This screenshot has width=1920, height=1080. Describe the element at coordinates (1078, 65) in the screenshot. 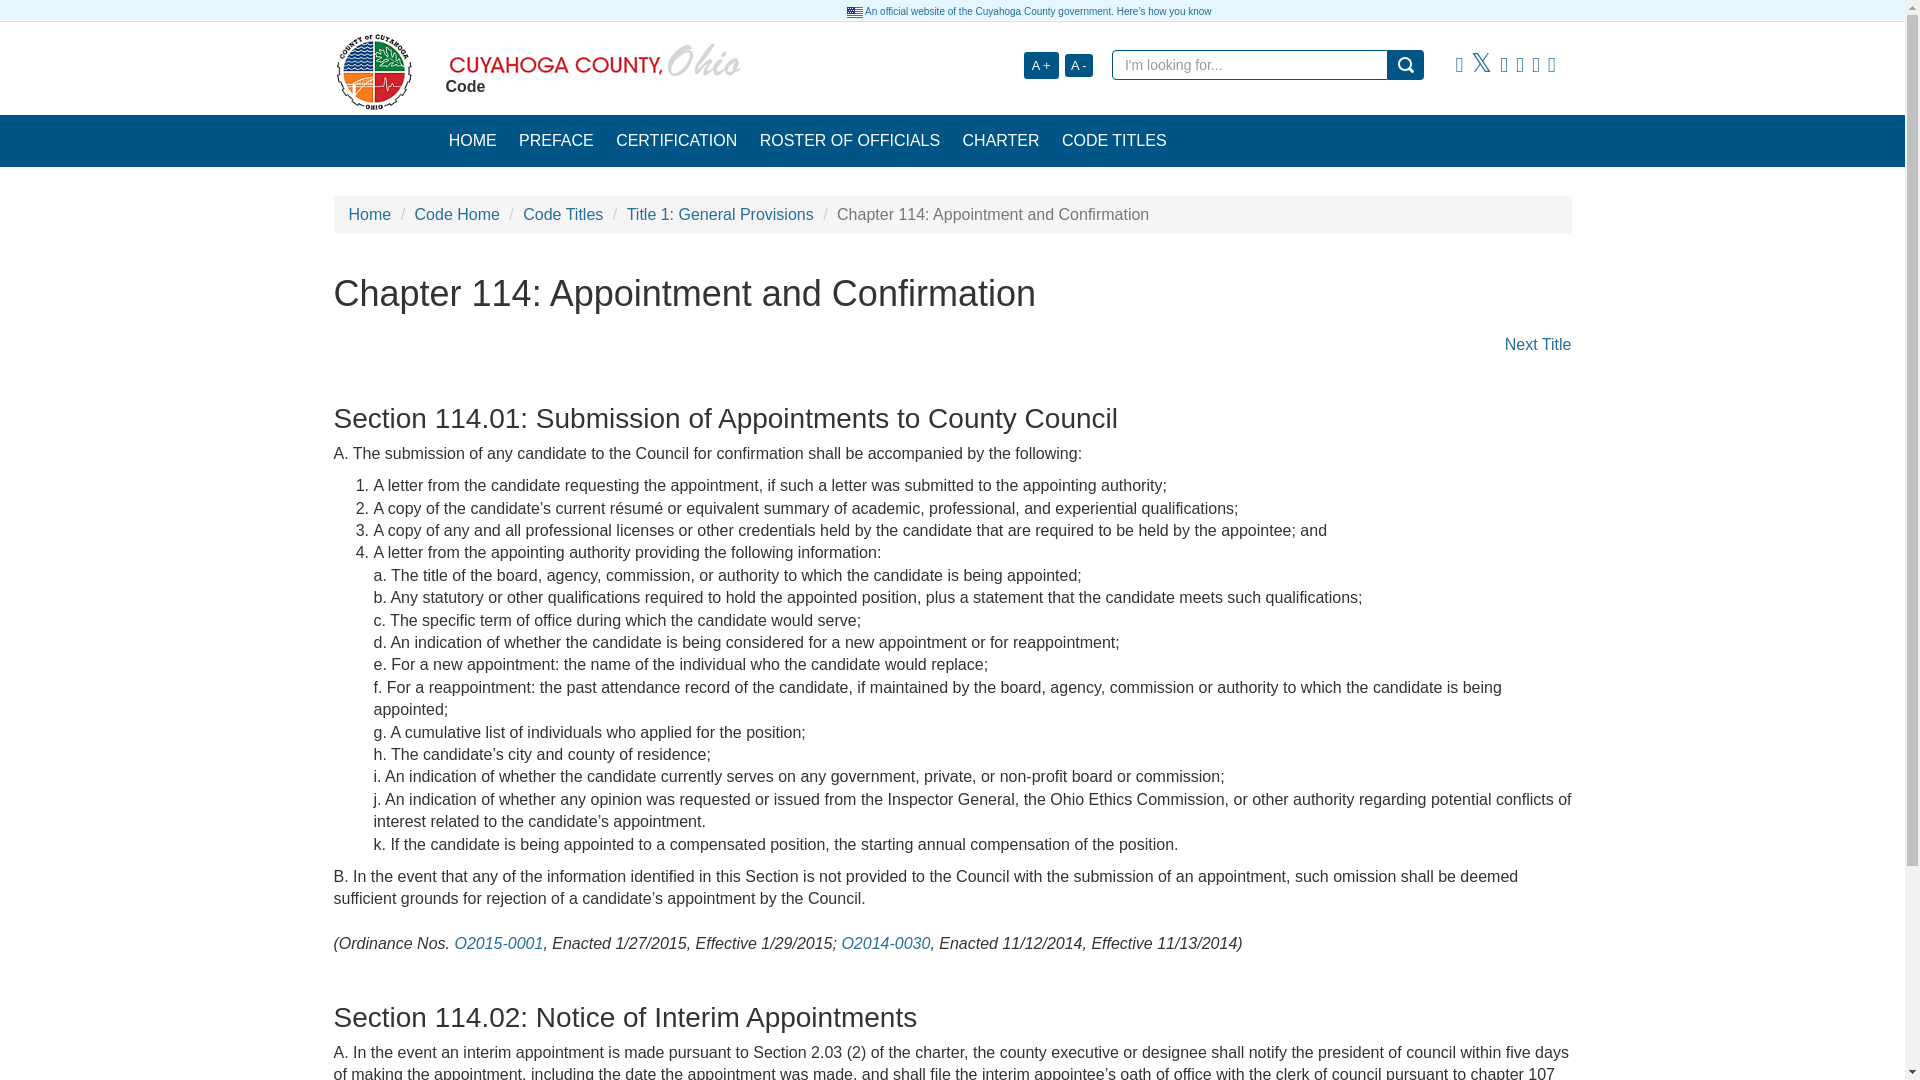

I see `A -` at that location.